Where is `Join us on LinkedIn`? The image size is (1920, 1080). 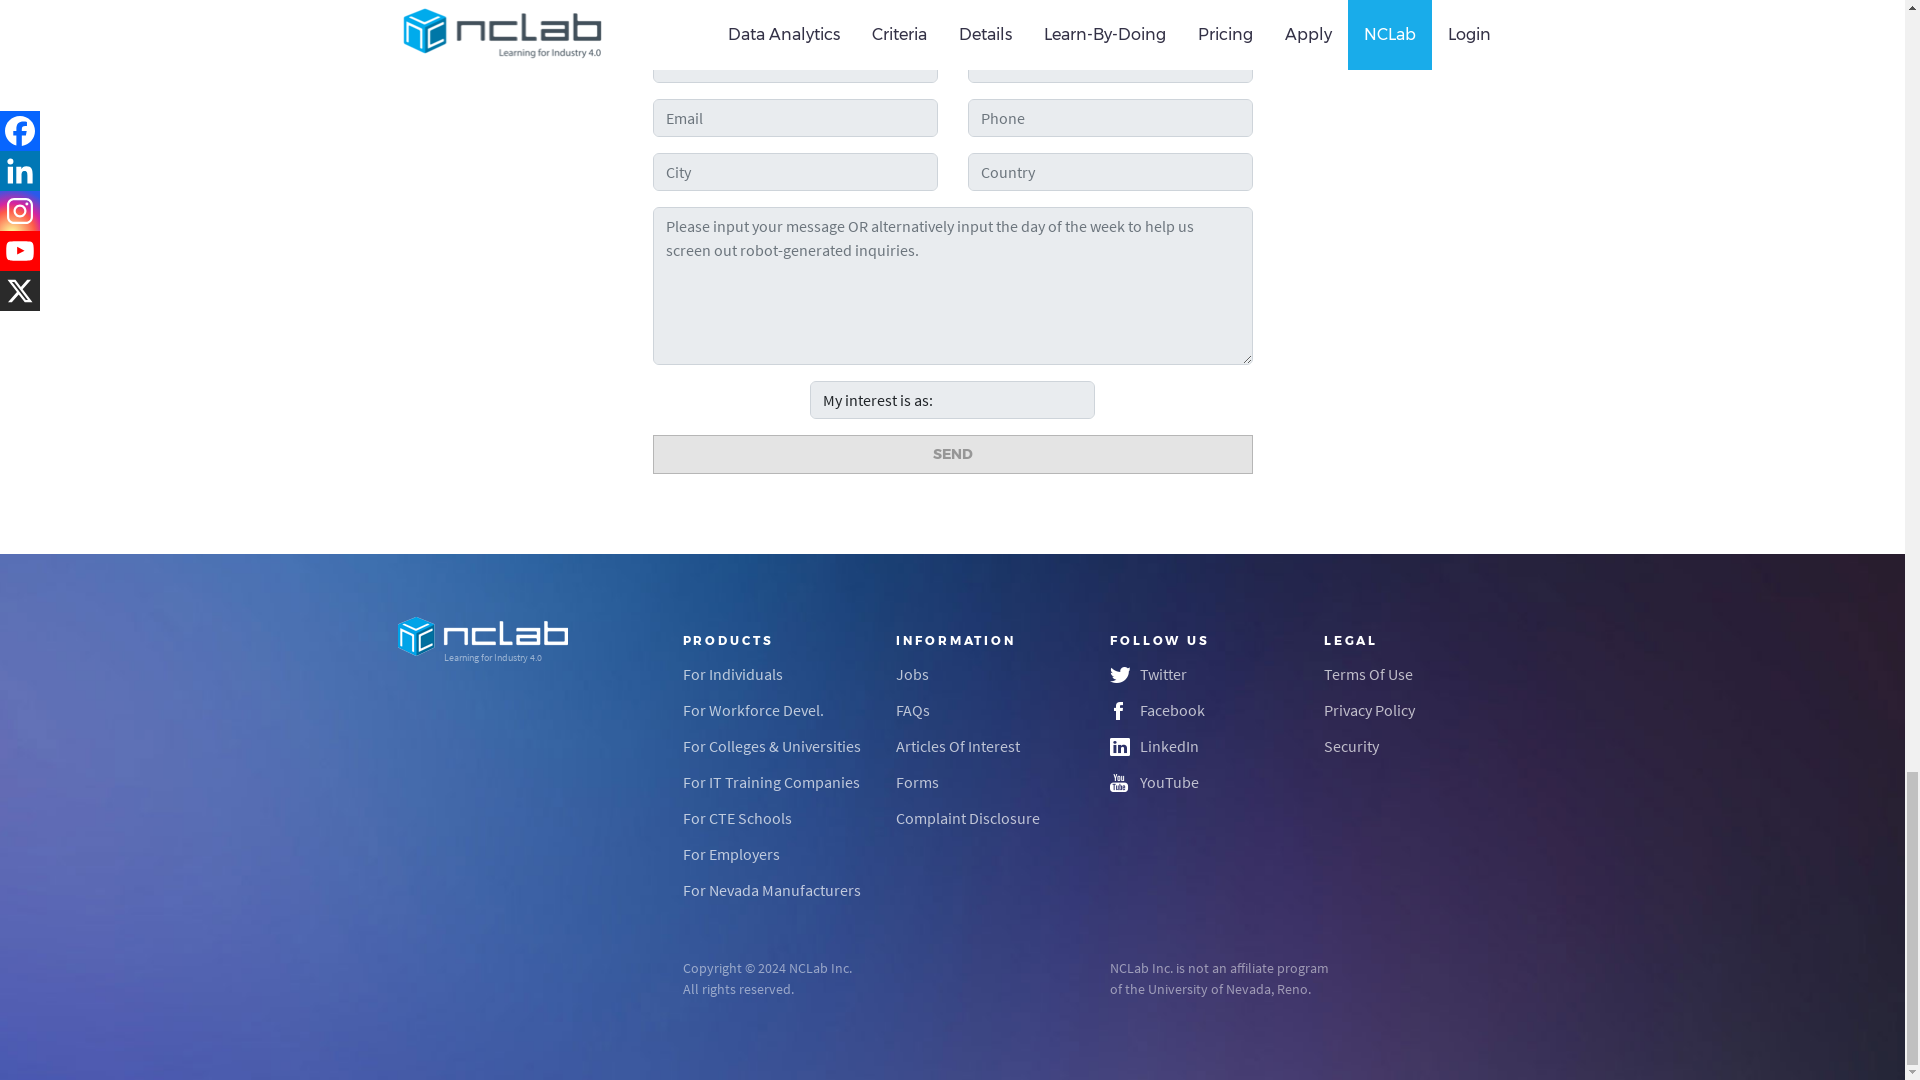
Join us on LinkedIn is located at coordinates (1169, 746).